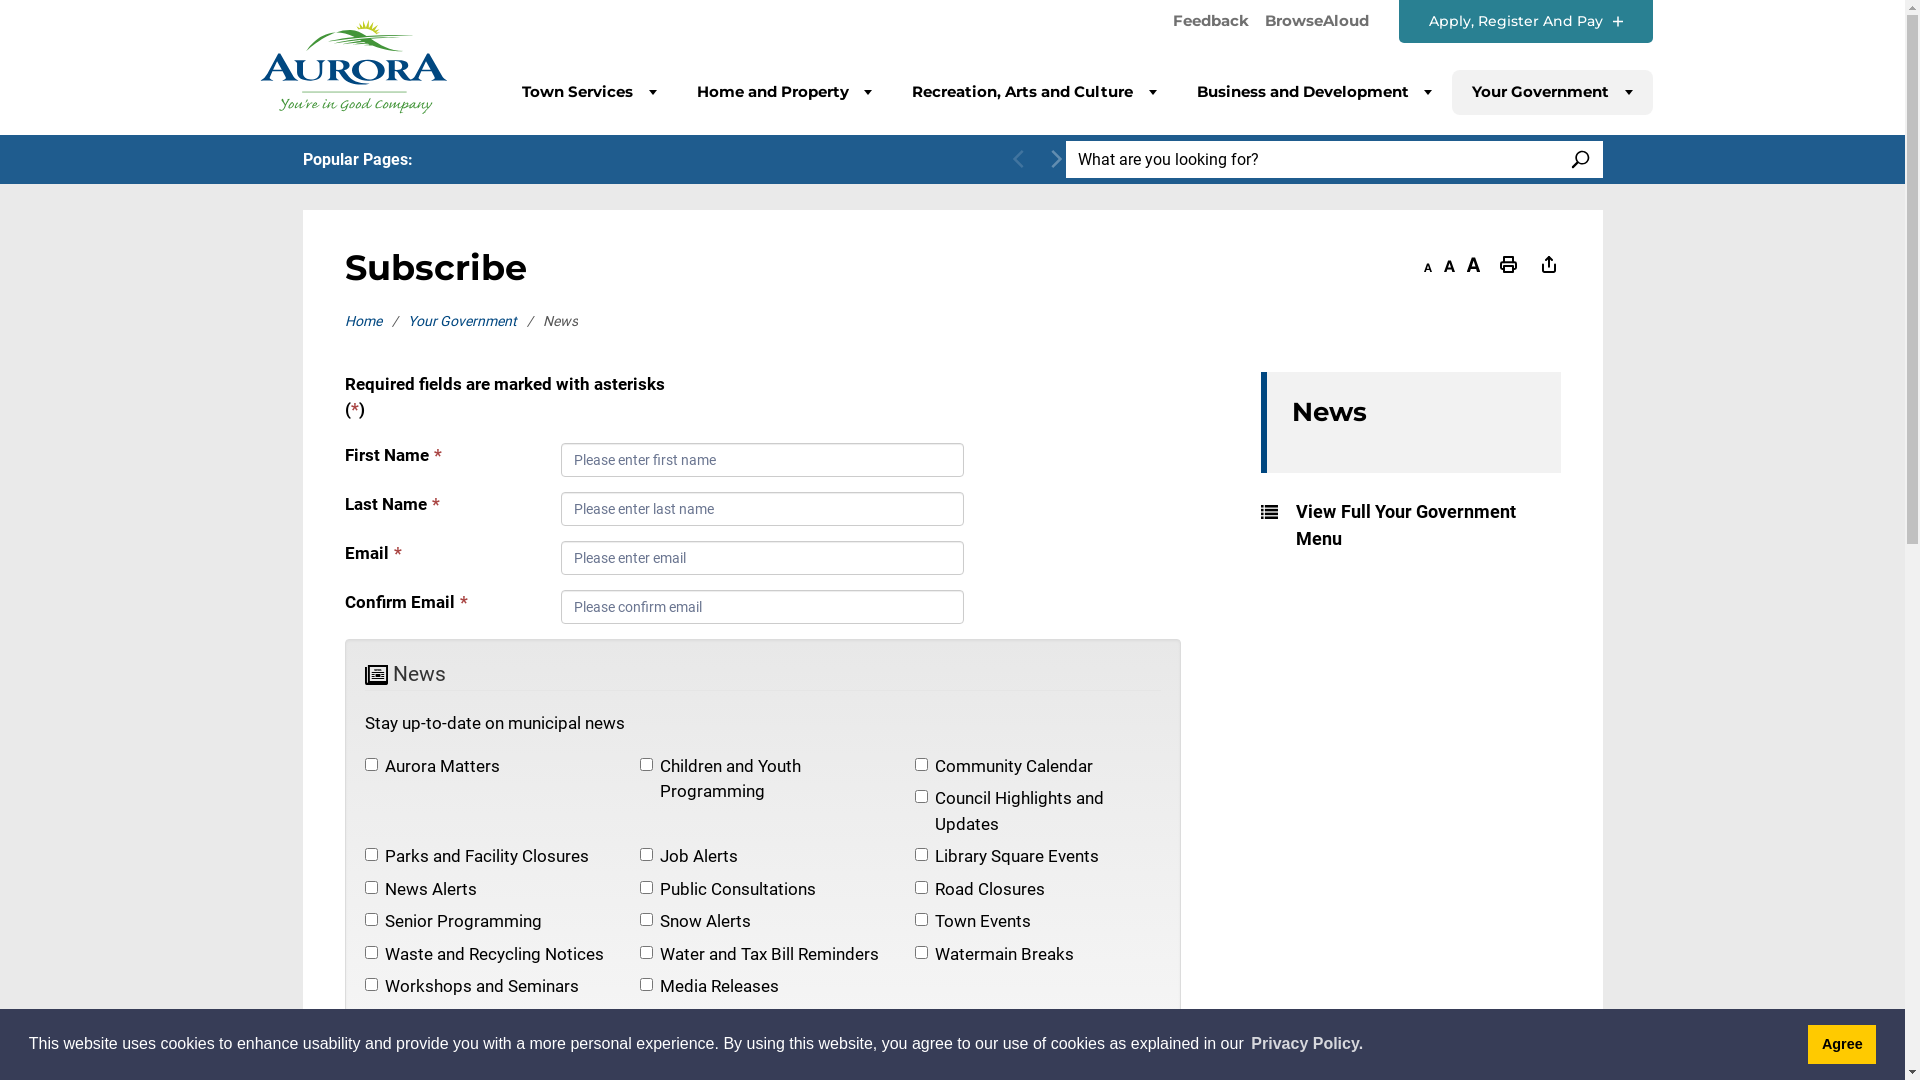 This screenshot has width=1920, height=1080. I want to click on BrowseAloud, so click(1316, 26).